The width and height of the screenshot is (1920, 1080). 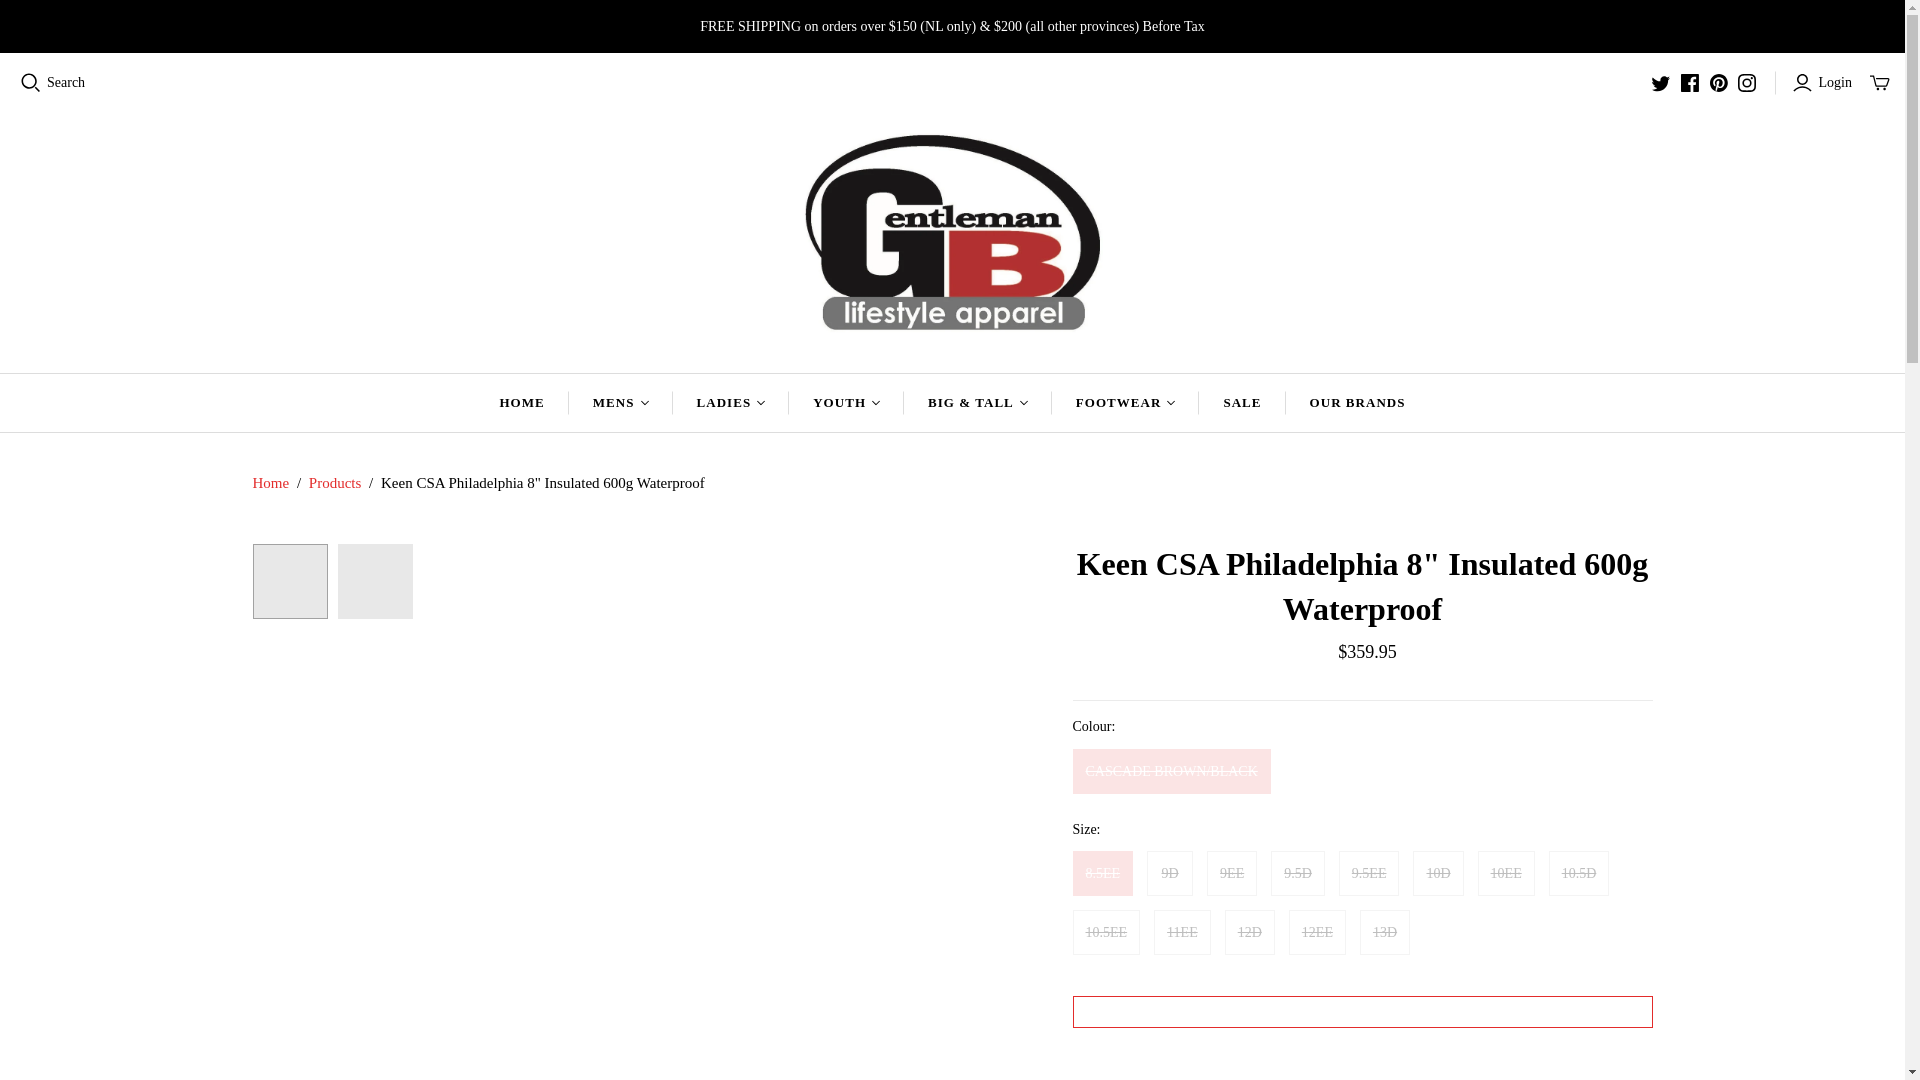 What do you see at coordinates (846, 402) in the screenshot?
I see `YOUTH` at bounding box center [846, 402].